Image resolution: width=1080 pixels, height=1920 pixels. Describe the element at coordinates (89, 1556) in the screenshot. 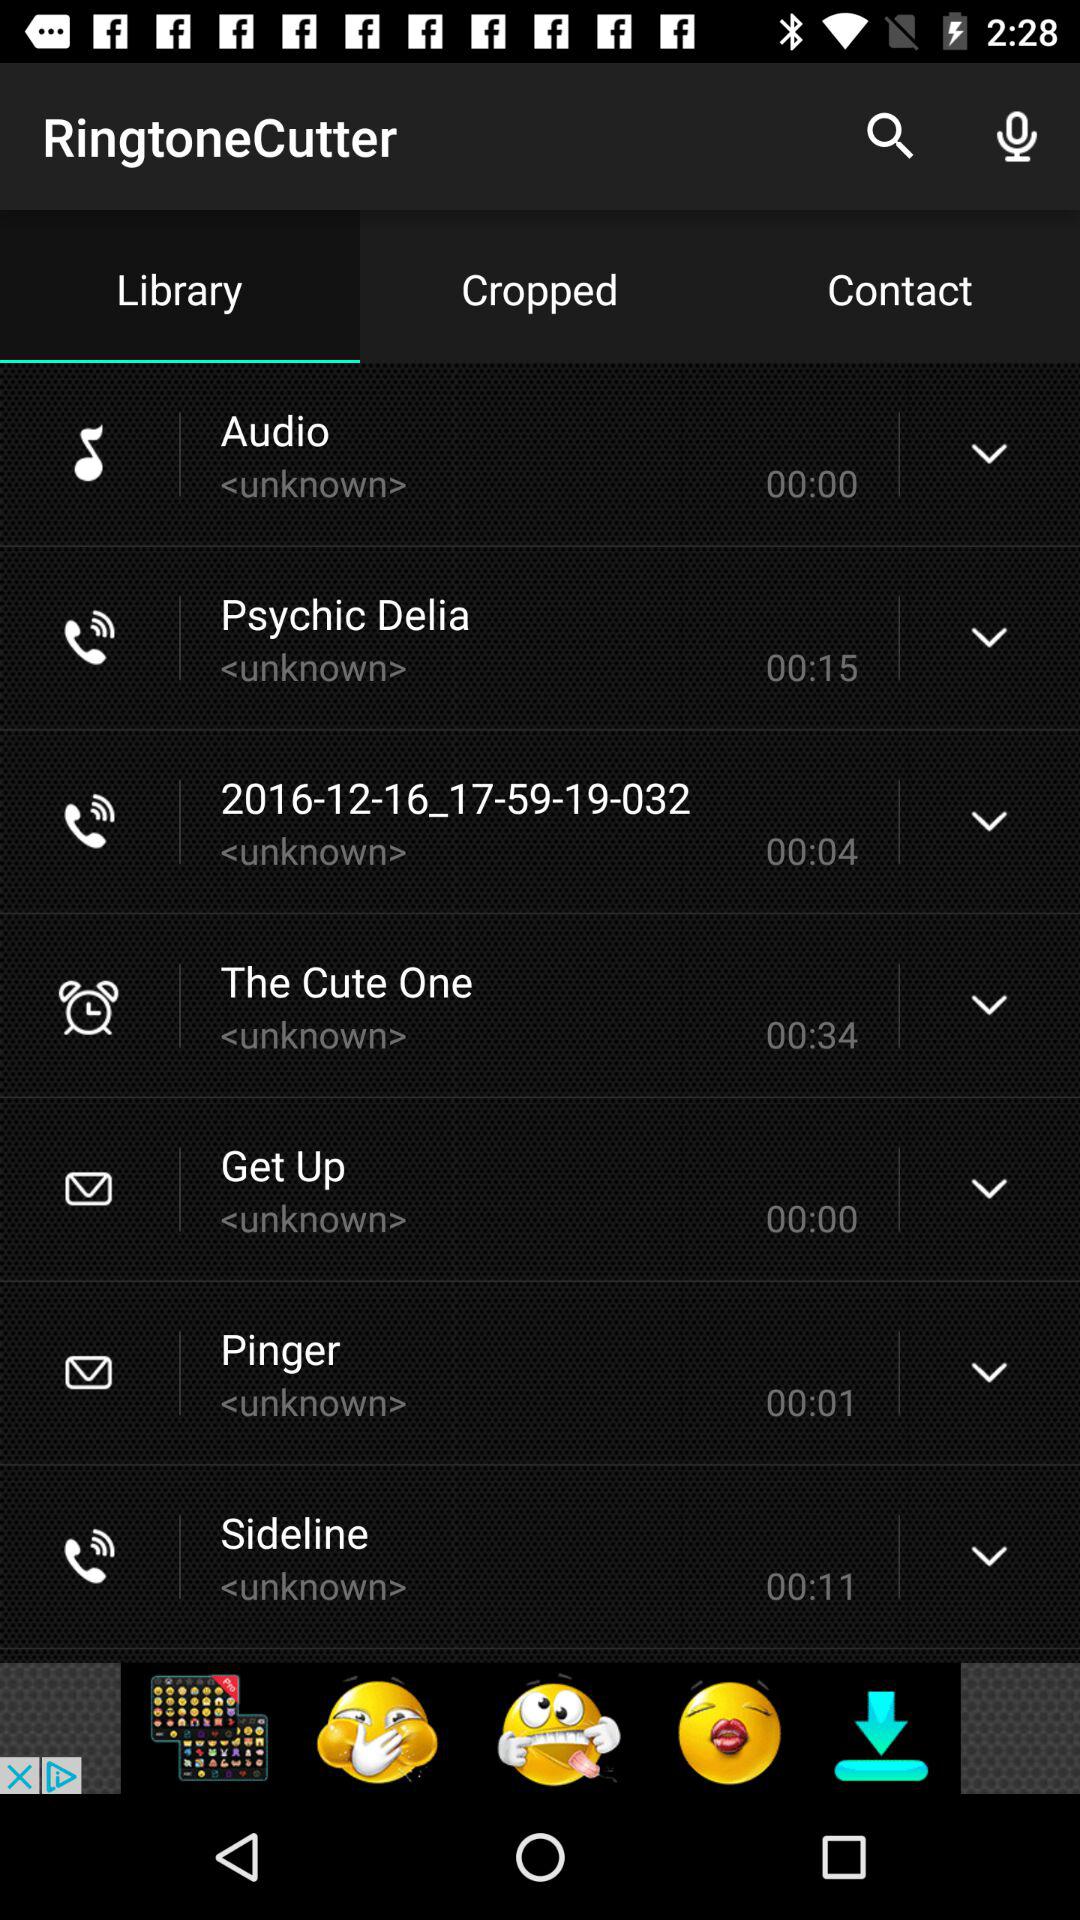

I see `click on call icon which is to the left of sideline` at that location.